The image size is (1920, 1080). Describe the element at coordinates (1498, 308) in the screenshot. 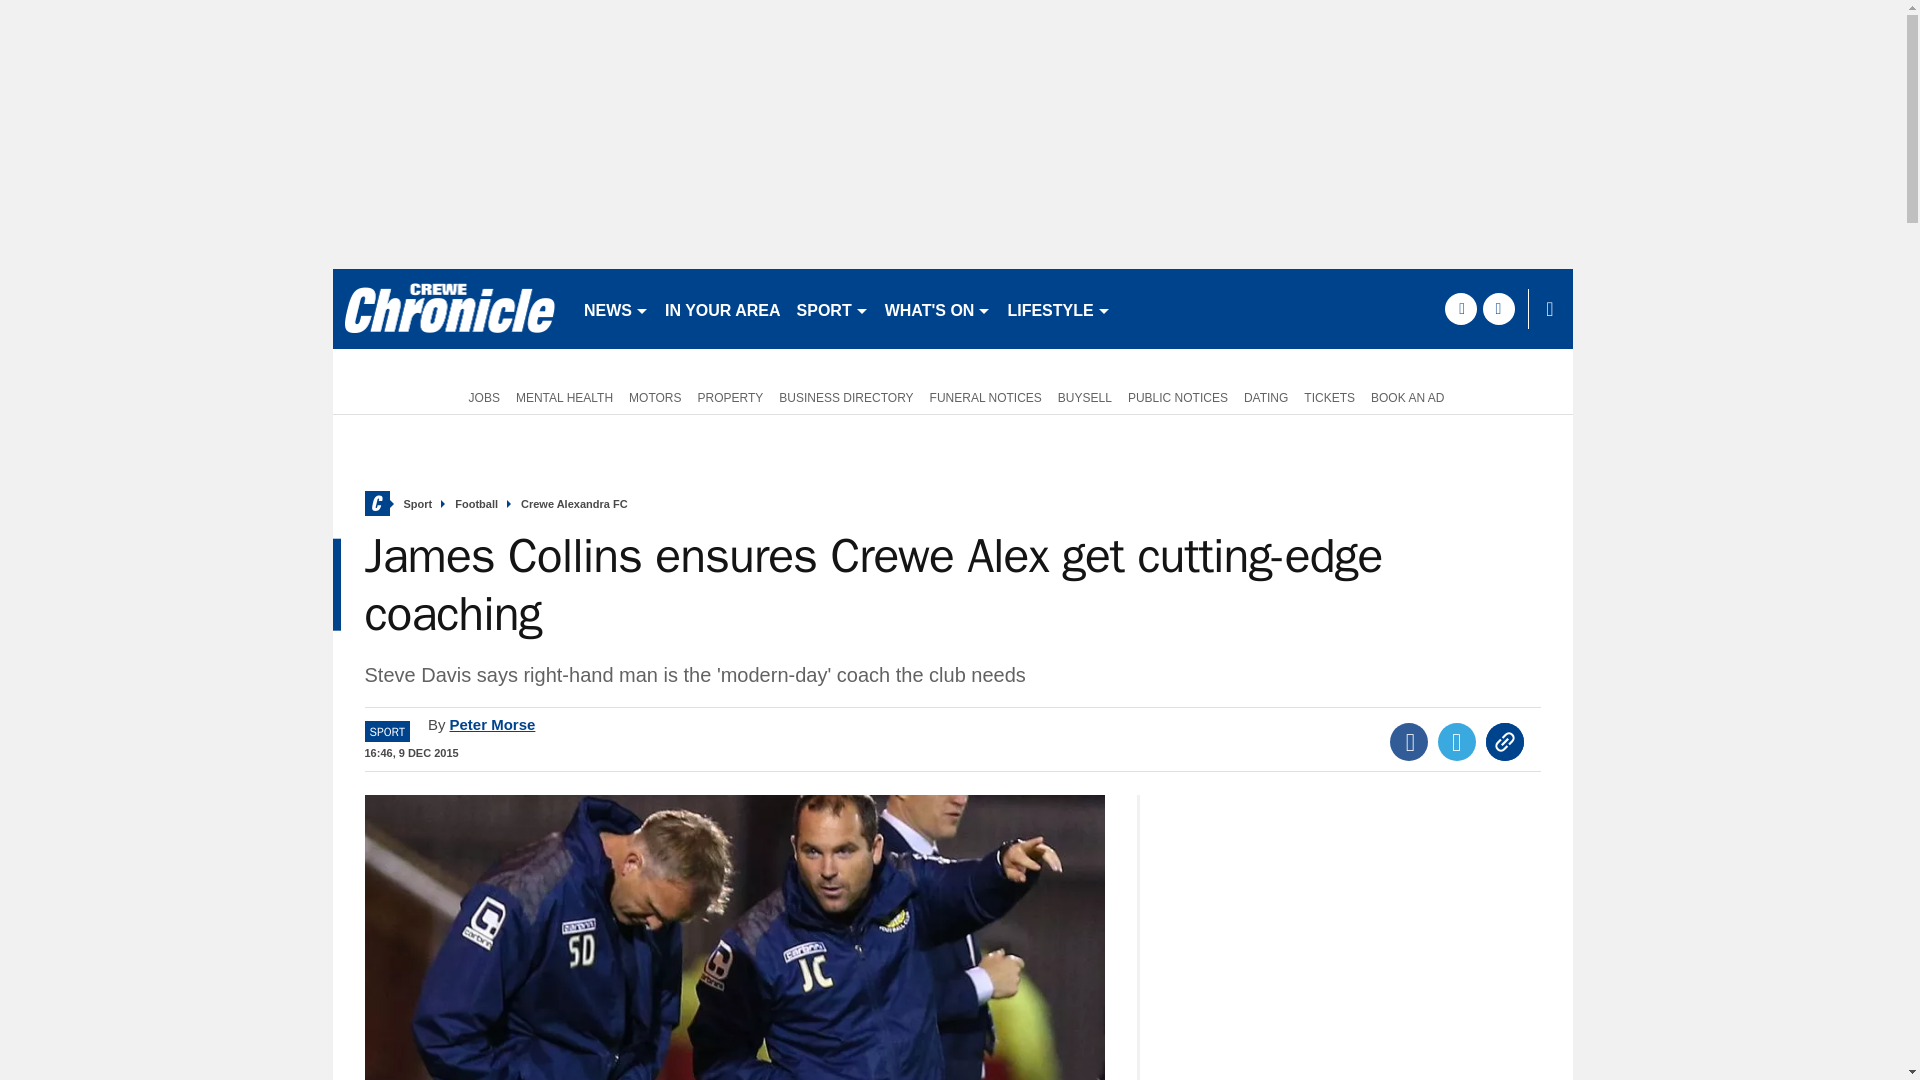

I see `twitter` at that location.